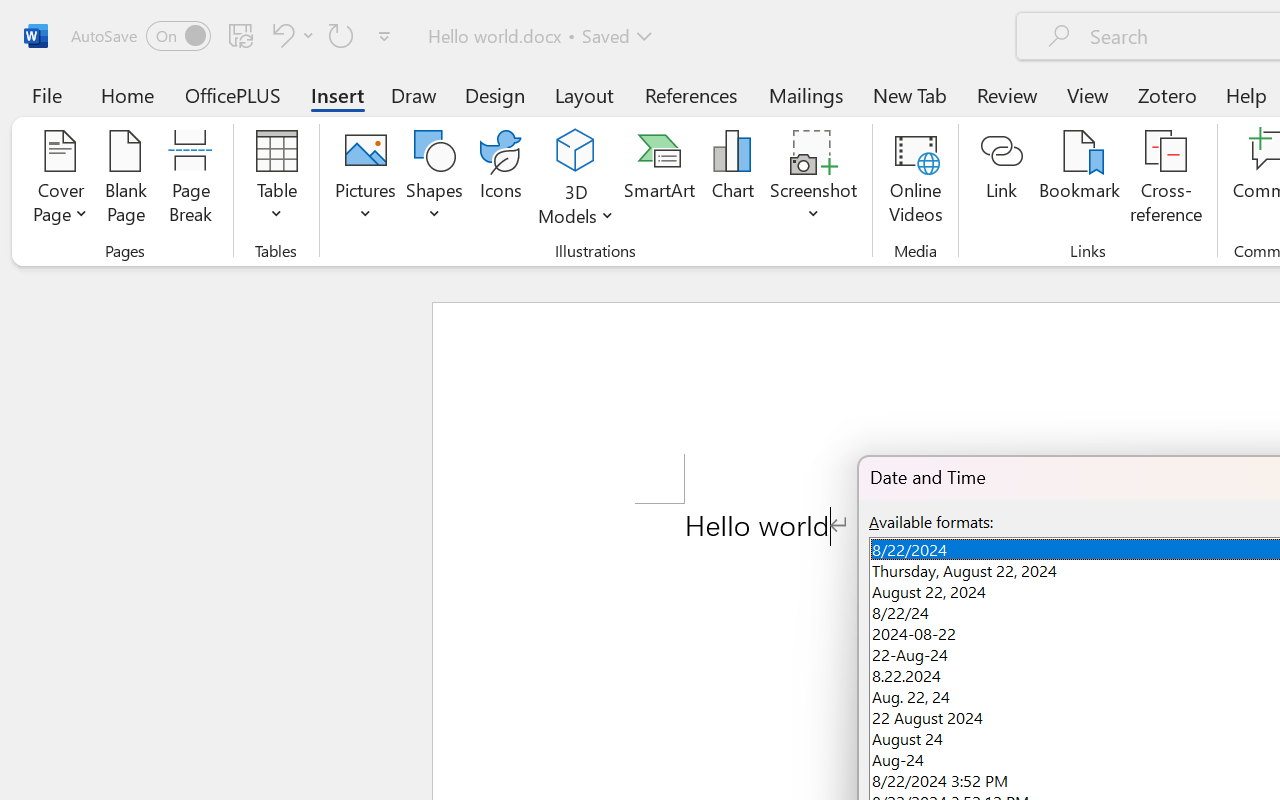  I want to click on Check Accessibility, so click(169, 94).